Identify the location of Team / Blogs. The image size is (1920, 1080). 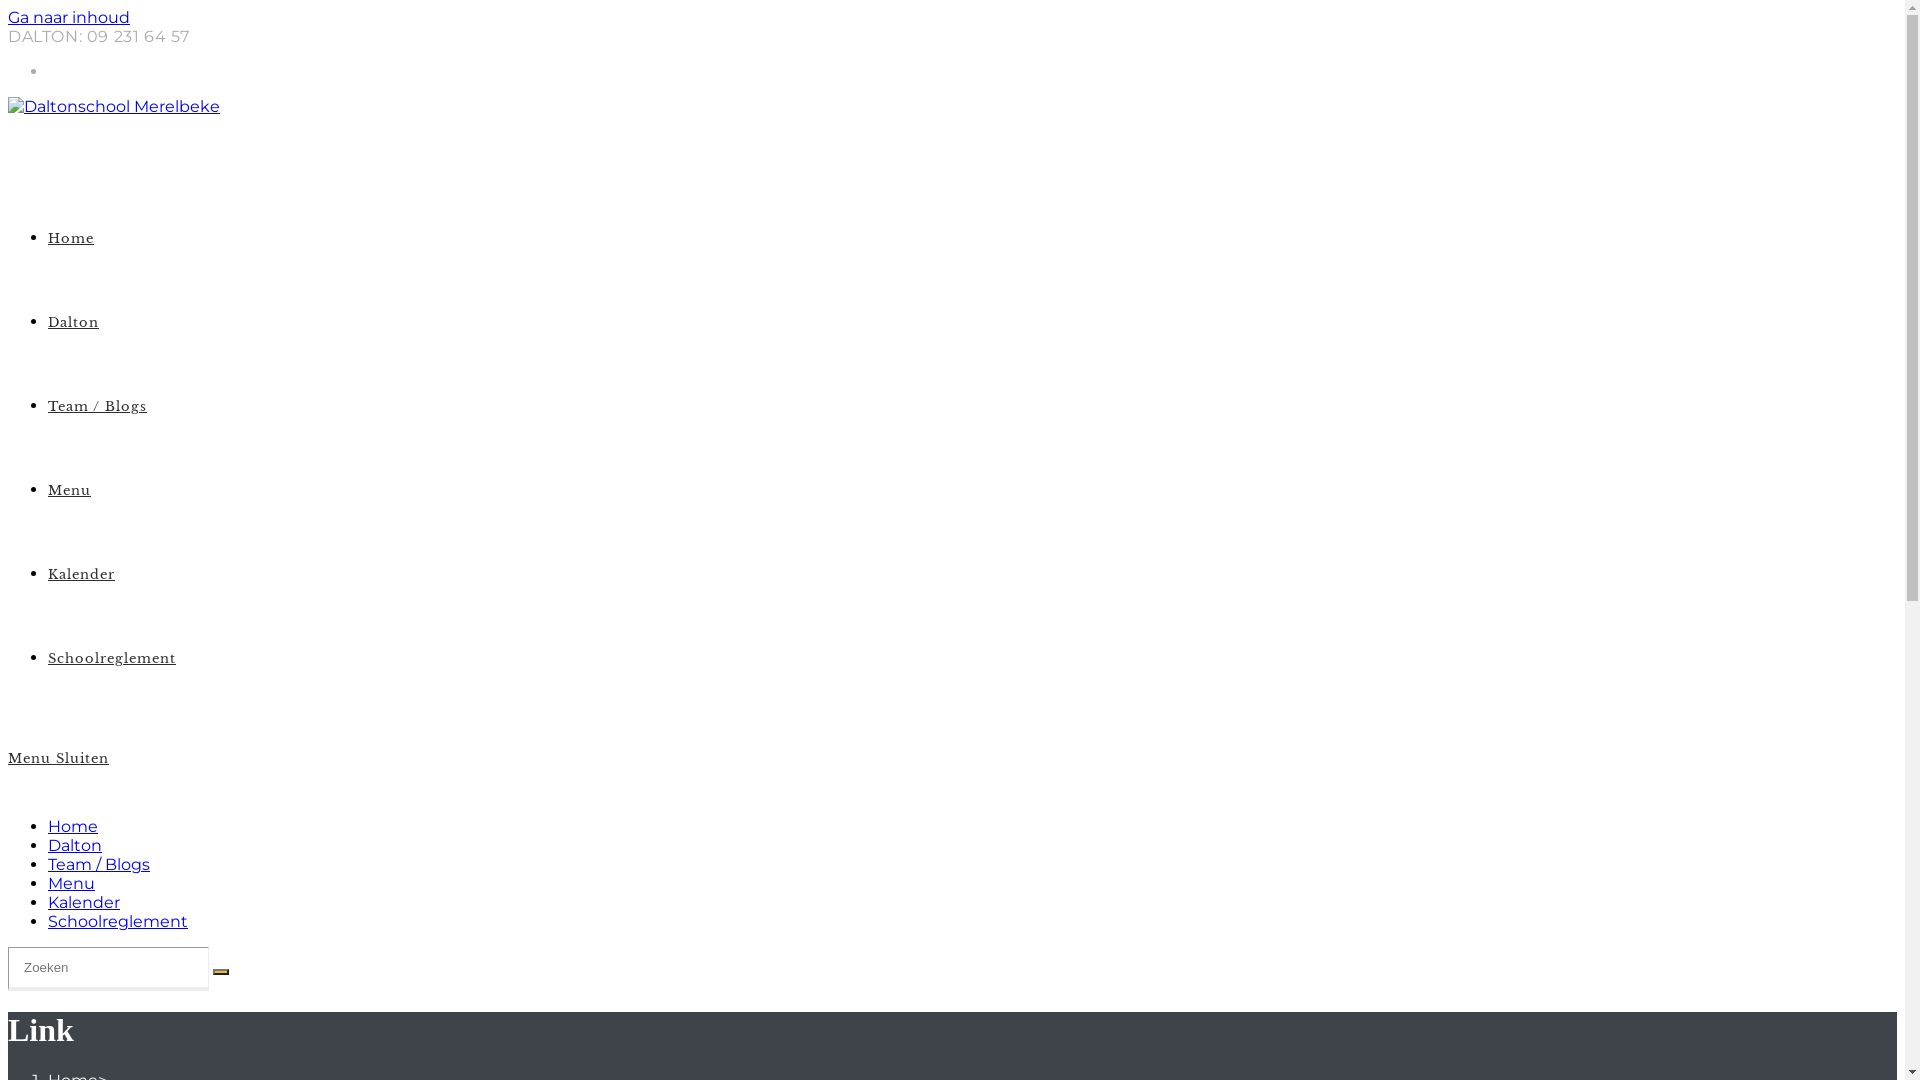
(99, 864).